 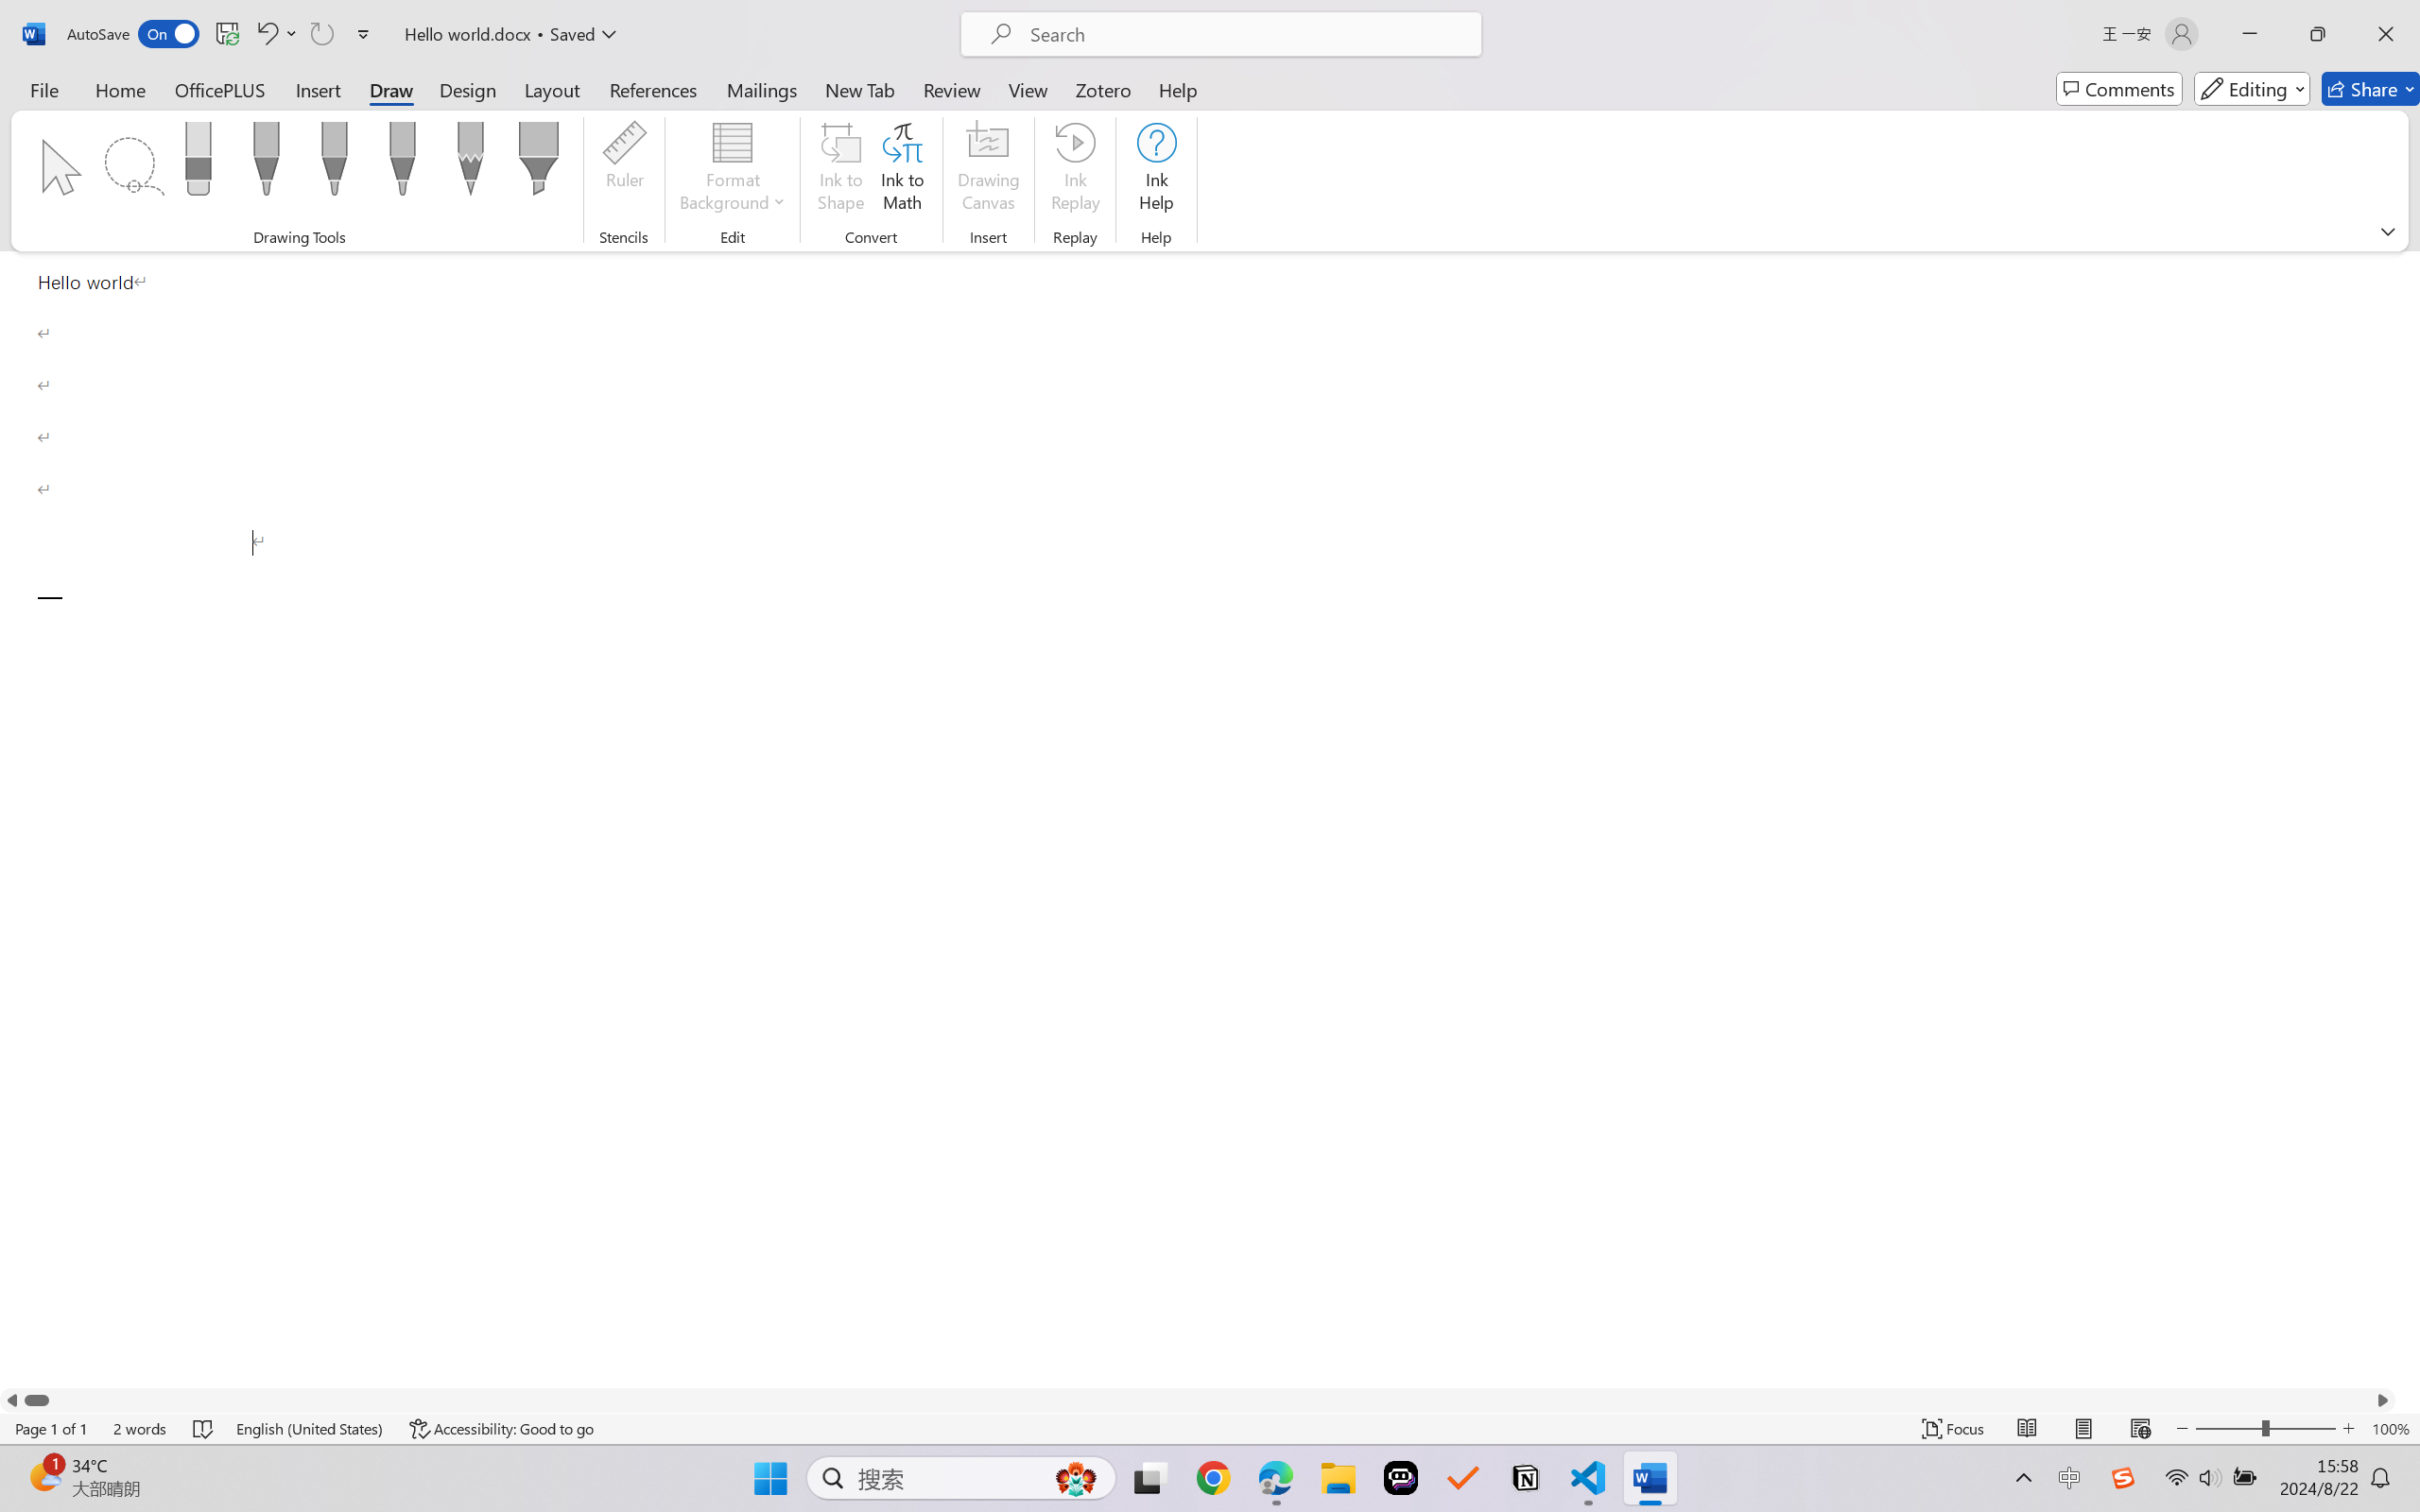 What do you see at coordinates (471, 164) in the screenshot?
I see `Pencil: Gray, 1 mm` at bounding box center [471, 164].